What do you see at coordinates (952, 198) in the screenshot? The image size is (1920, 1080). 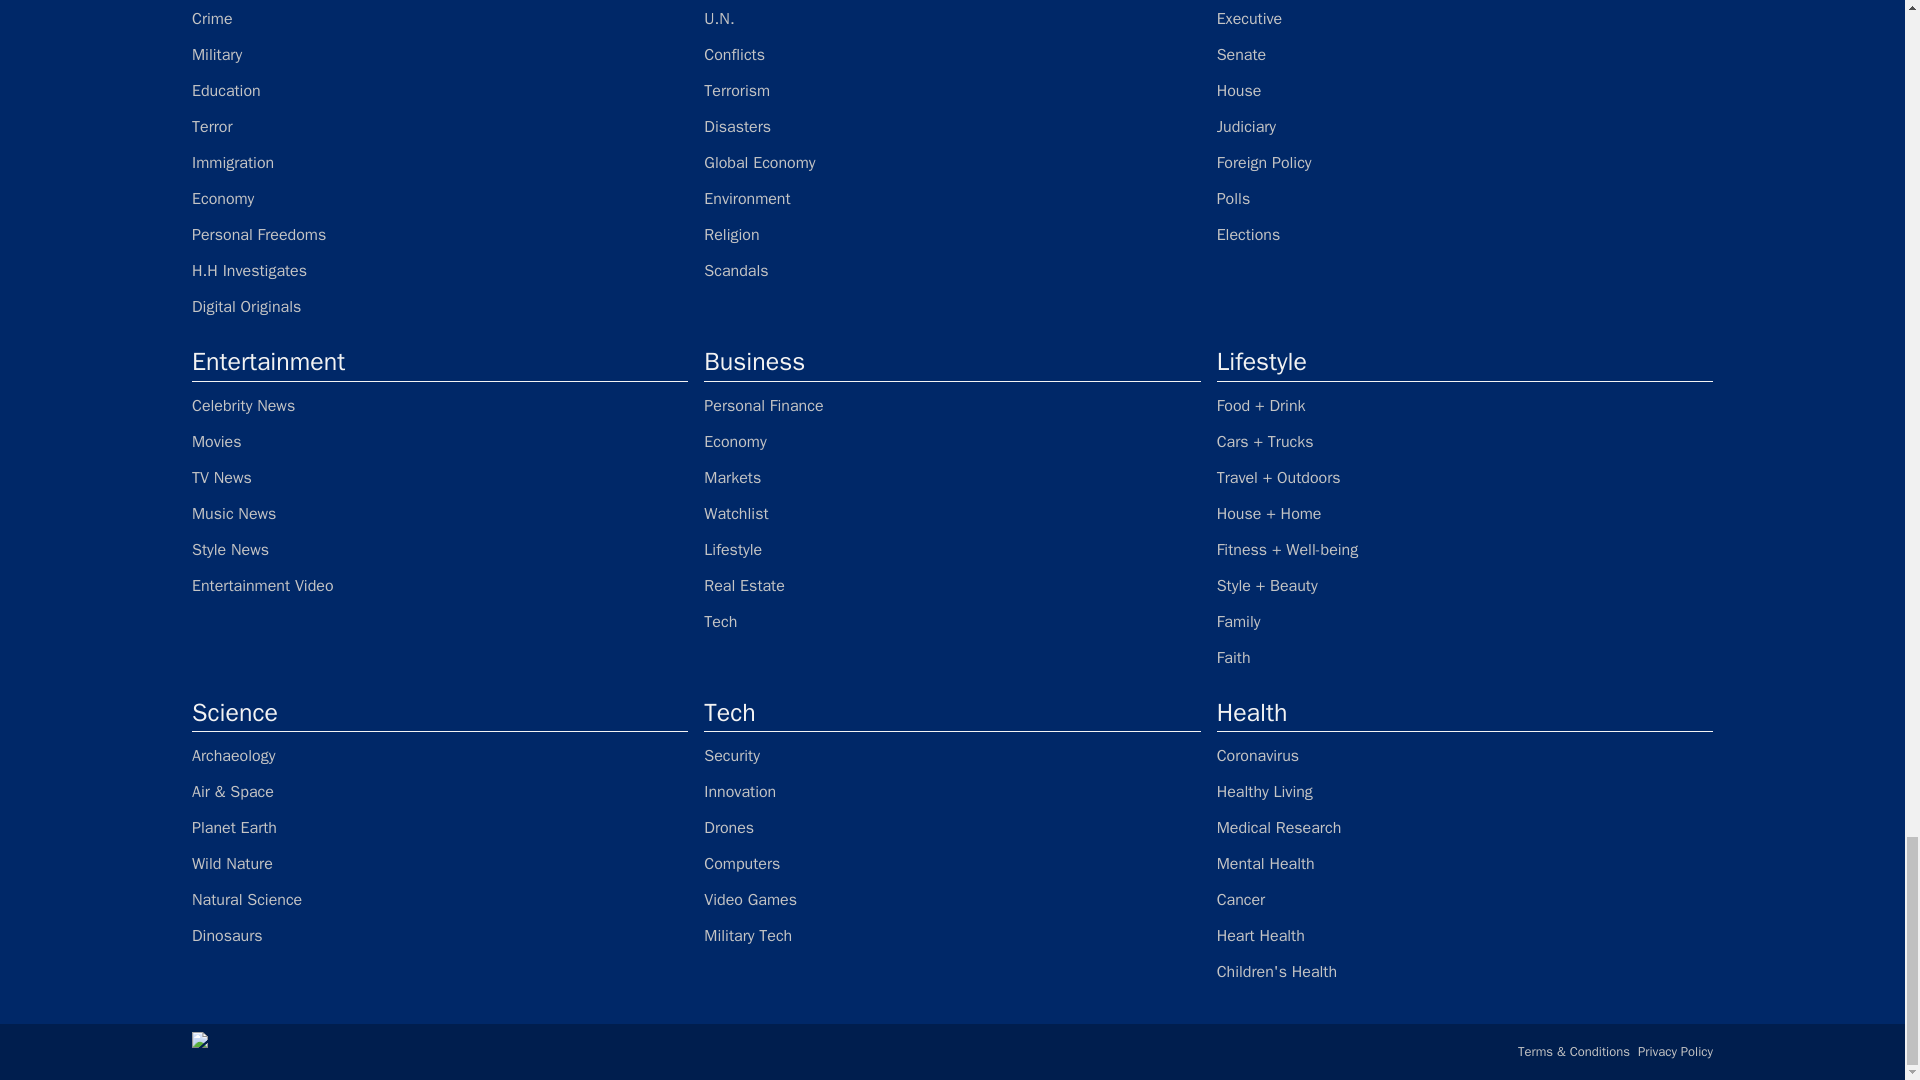 I see `Environment` at bounding box center [952, 198].